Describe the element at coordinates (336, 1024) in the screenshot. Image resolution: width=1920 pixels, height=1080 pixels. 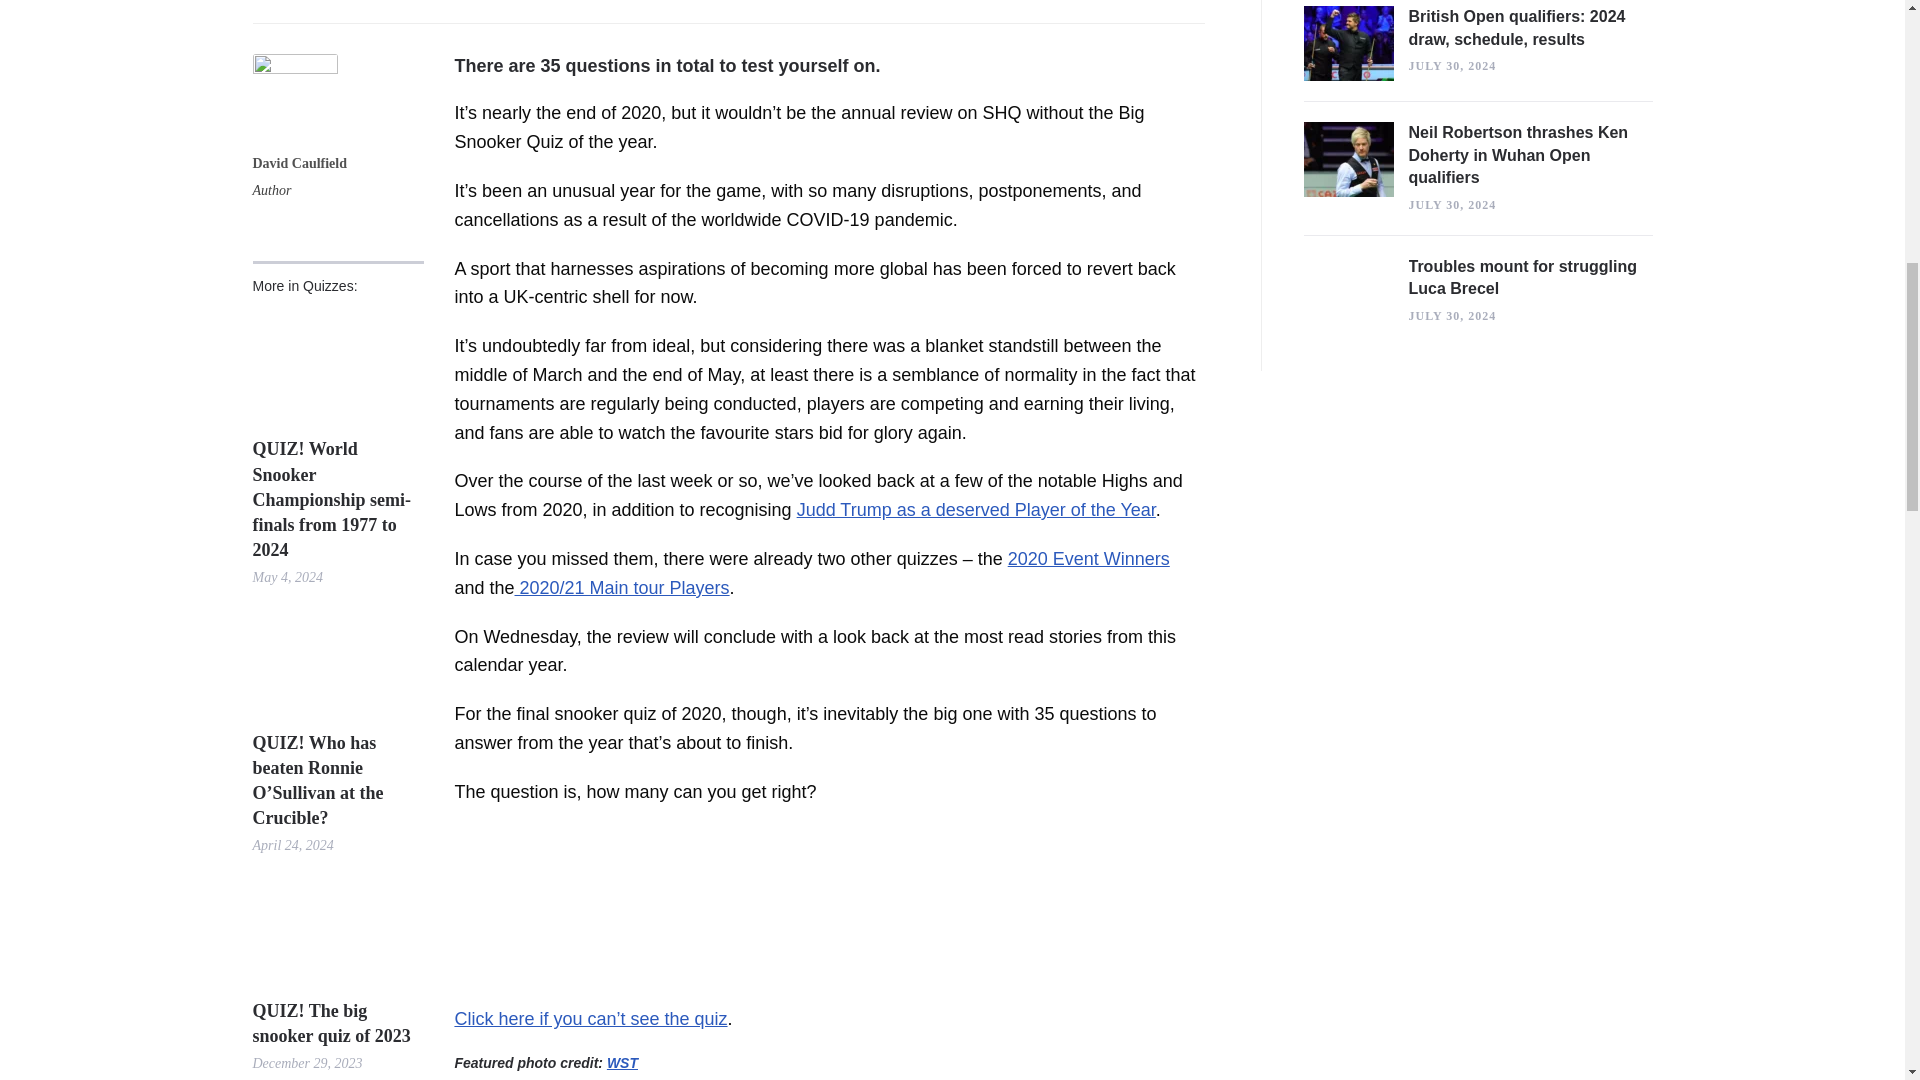
I see `Permalink to QUIZ! The big snooker quiz of 2023` at that location.